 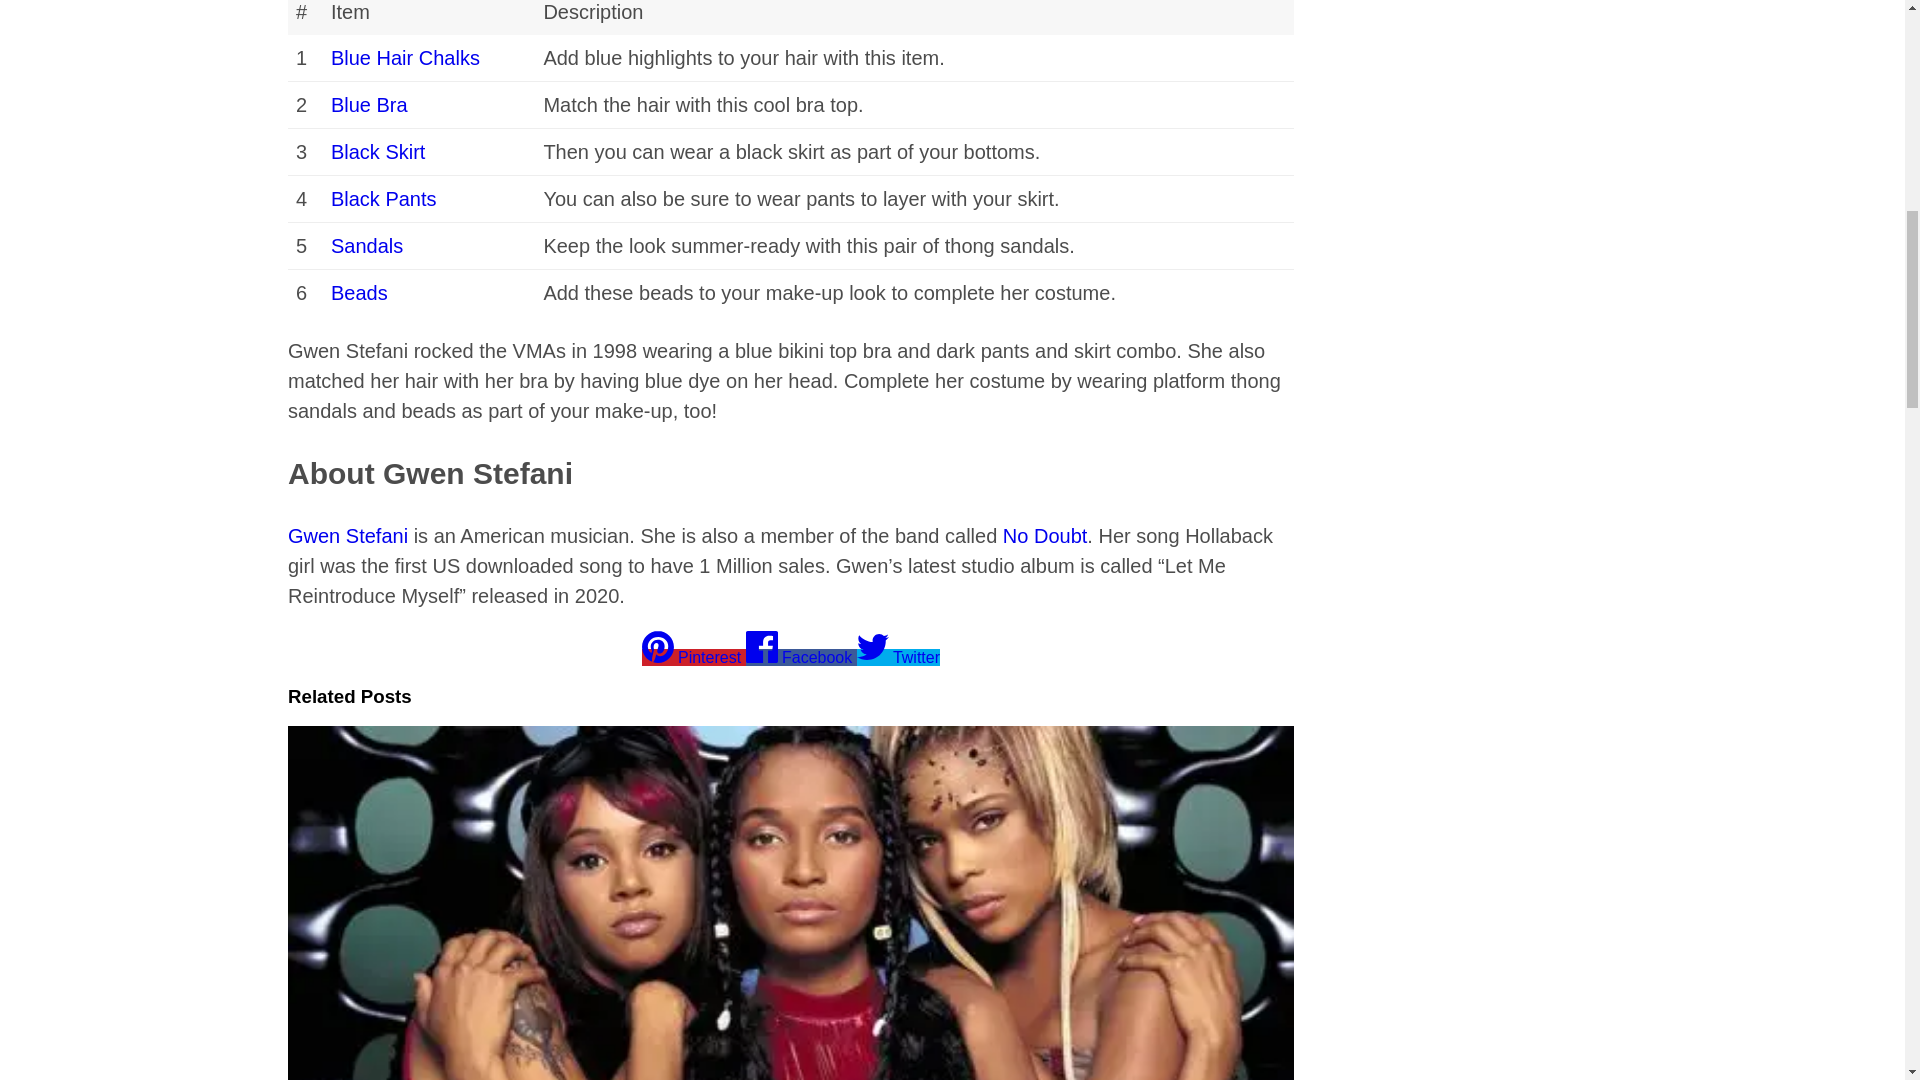 I want to click on Share on Facebook, so click(x=801, y=658).